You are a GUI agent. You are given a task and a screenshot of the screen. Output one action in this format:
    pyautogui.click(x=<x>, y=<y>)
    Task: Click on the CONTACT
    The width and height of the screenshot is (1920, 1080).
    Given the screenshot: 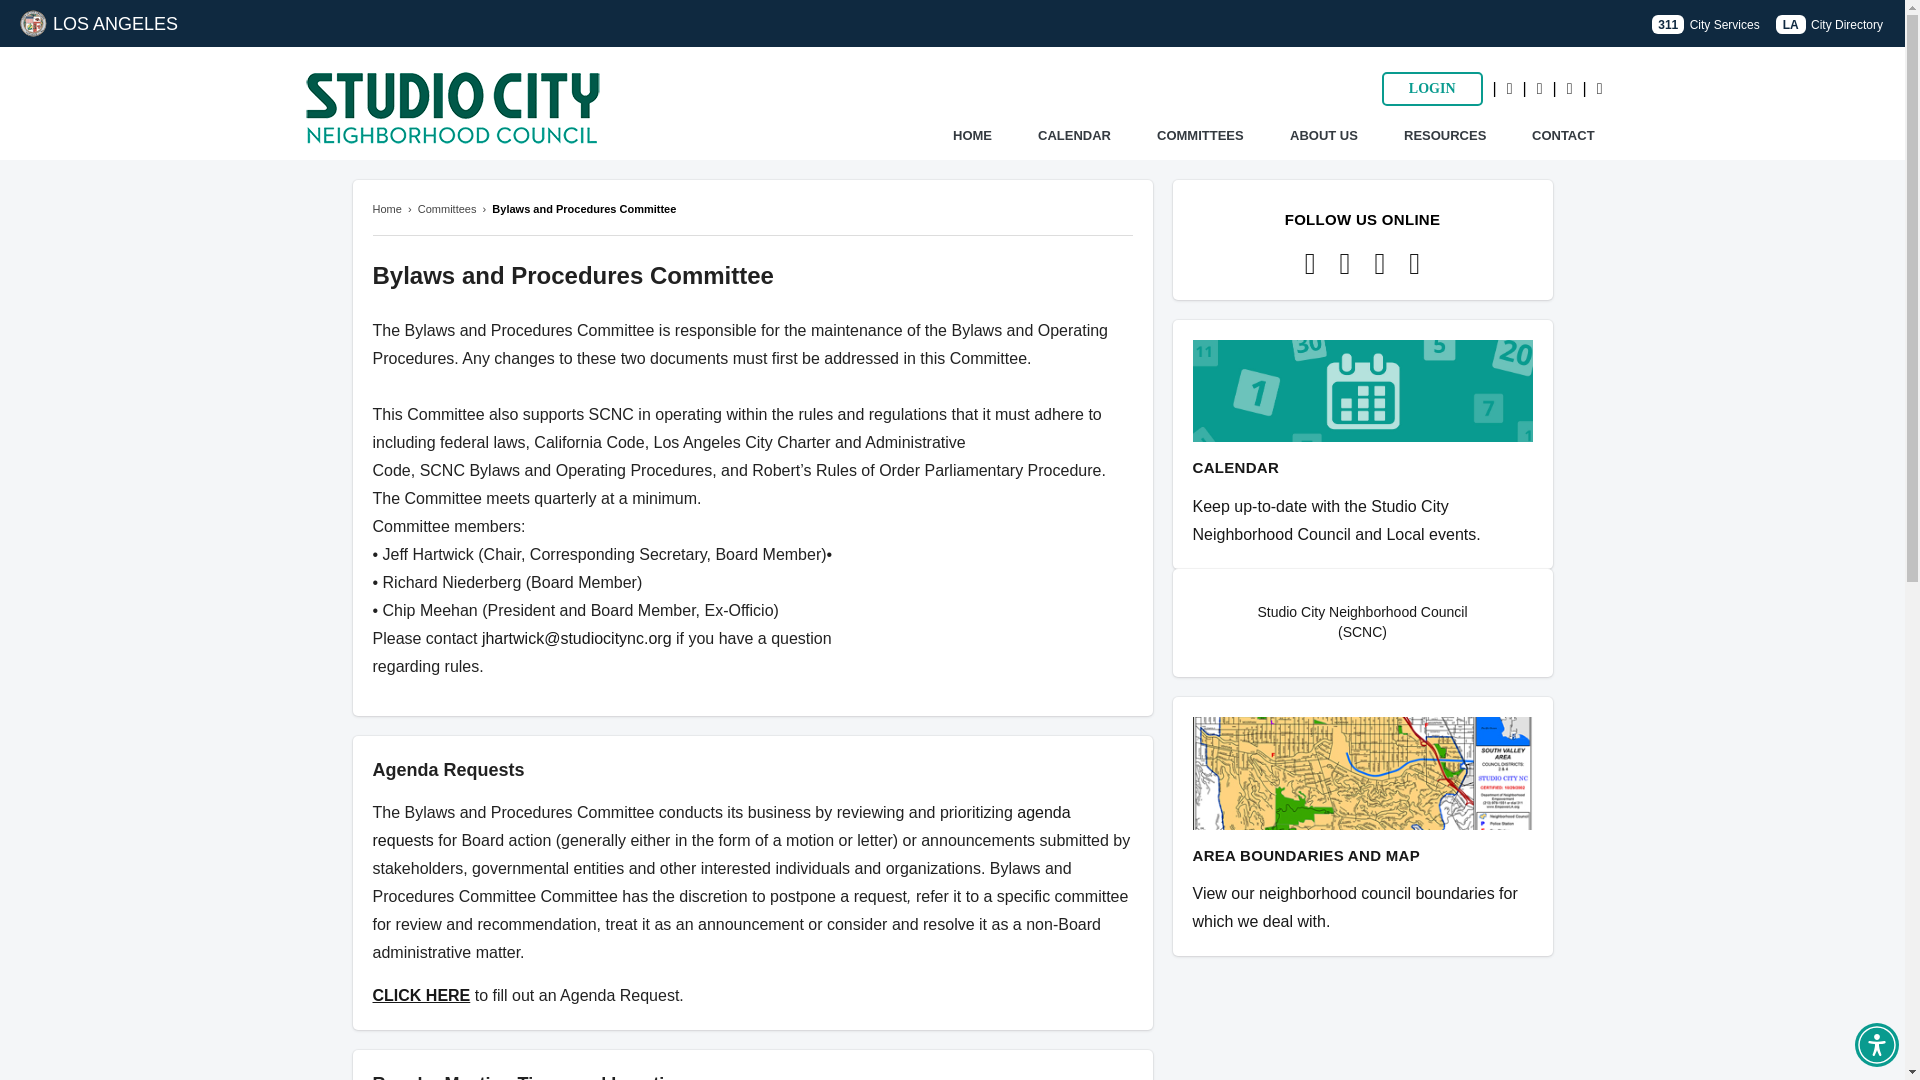 What is the action you would take?
    pyautogui.click(x=1564, y=136)
    